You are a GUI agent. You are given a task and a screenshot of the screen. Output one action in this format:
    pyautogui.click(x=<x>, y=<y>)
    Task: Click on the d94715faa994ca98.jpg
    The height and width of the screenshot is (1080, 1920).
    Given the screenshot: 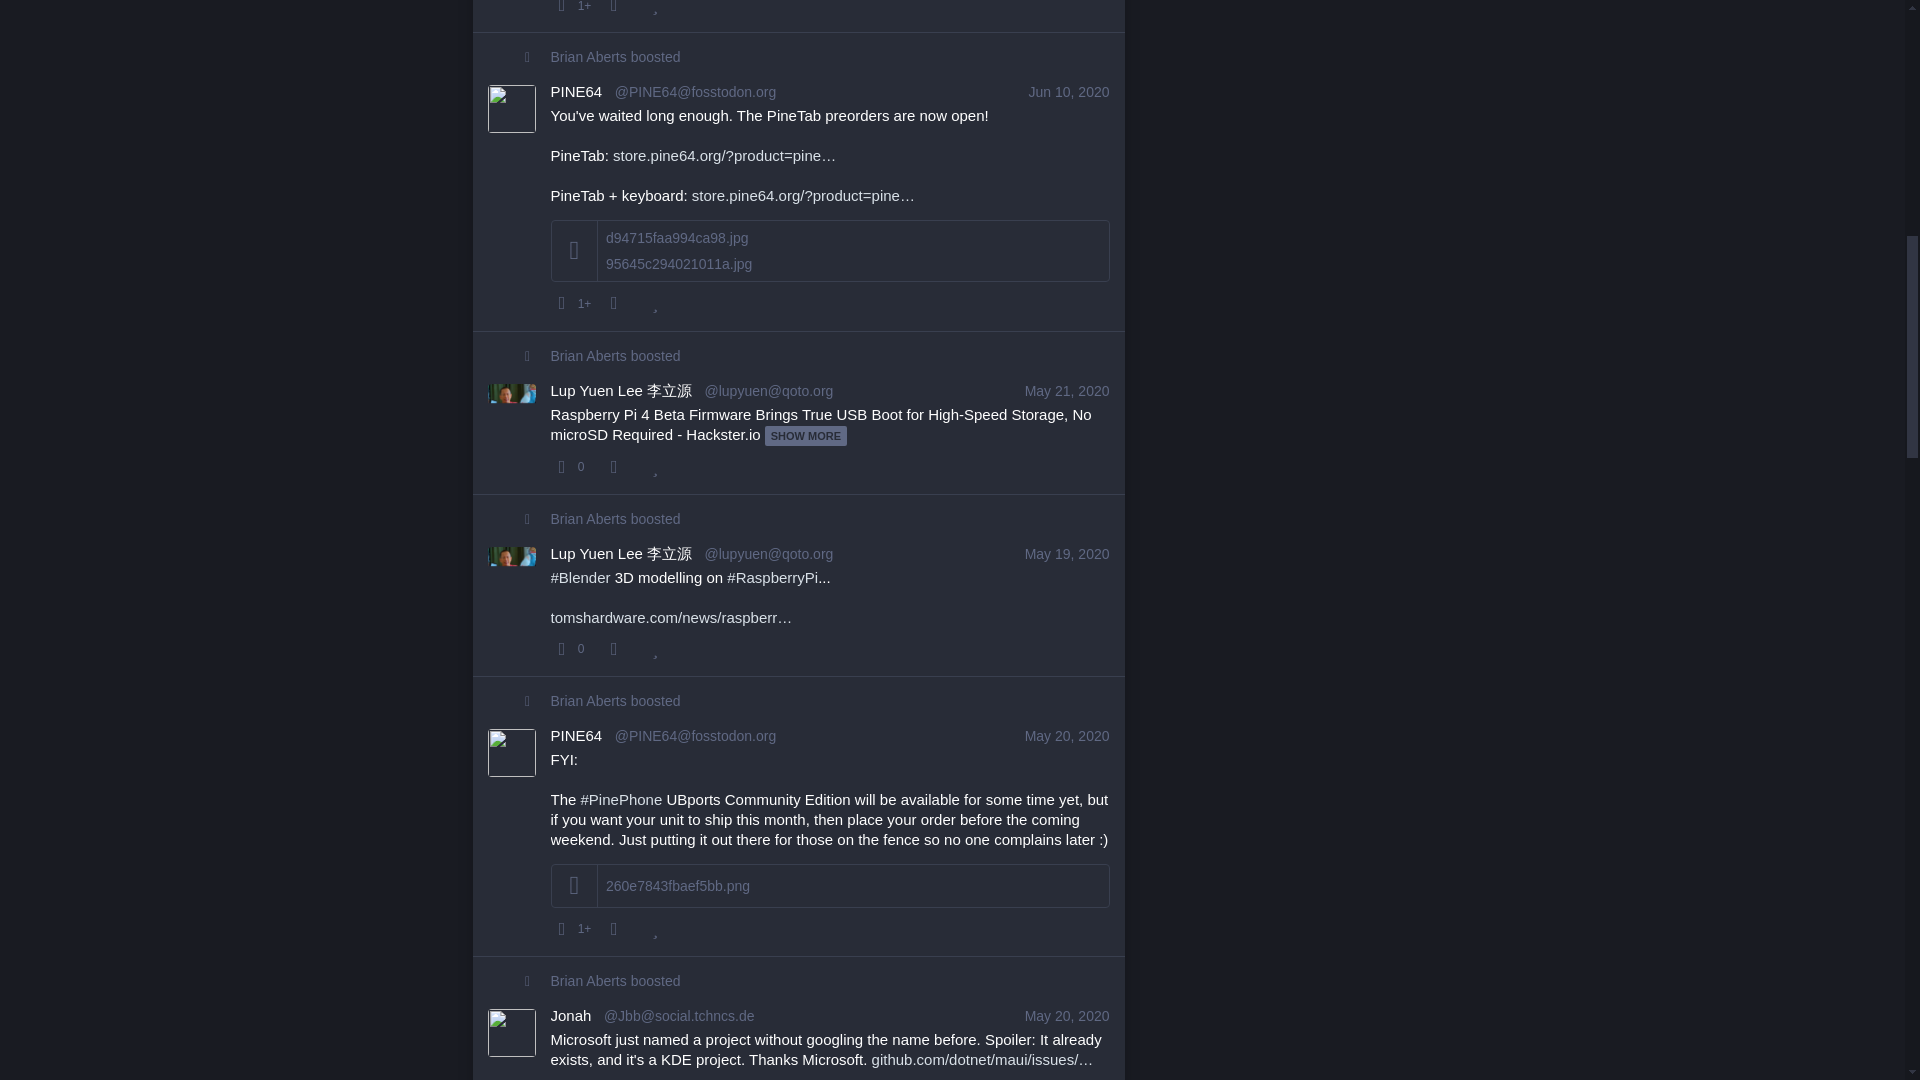 What is the action you would take?
    pyautogui.click(x=677, y=238)
    